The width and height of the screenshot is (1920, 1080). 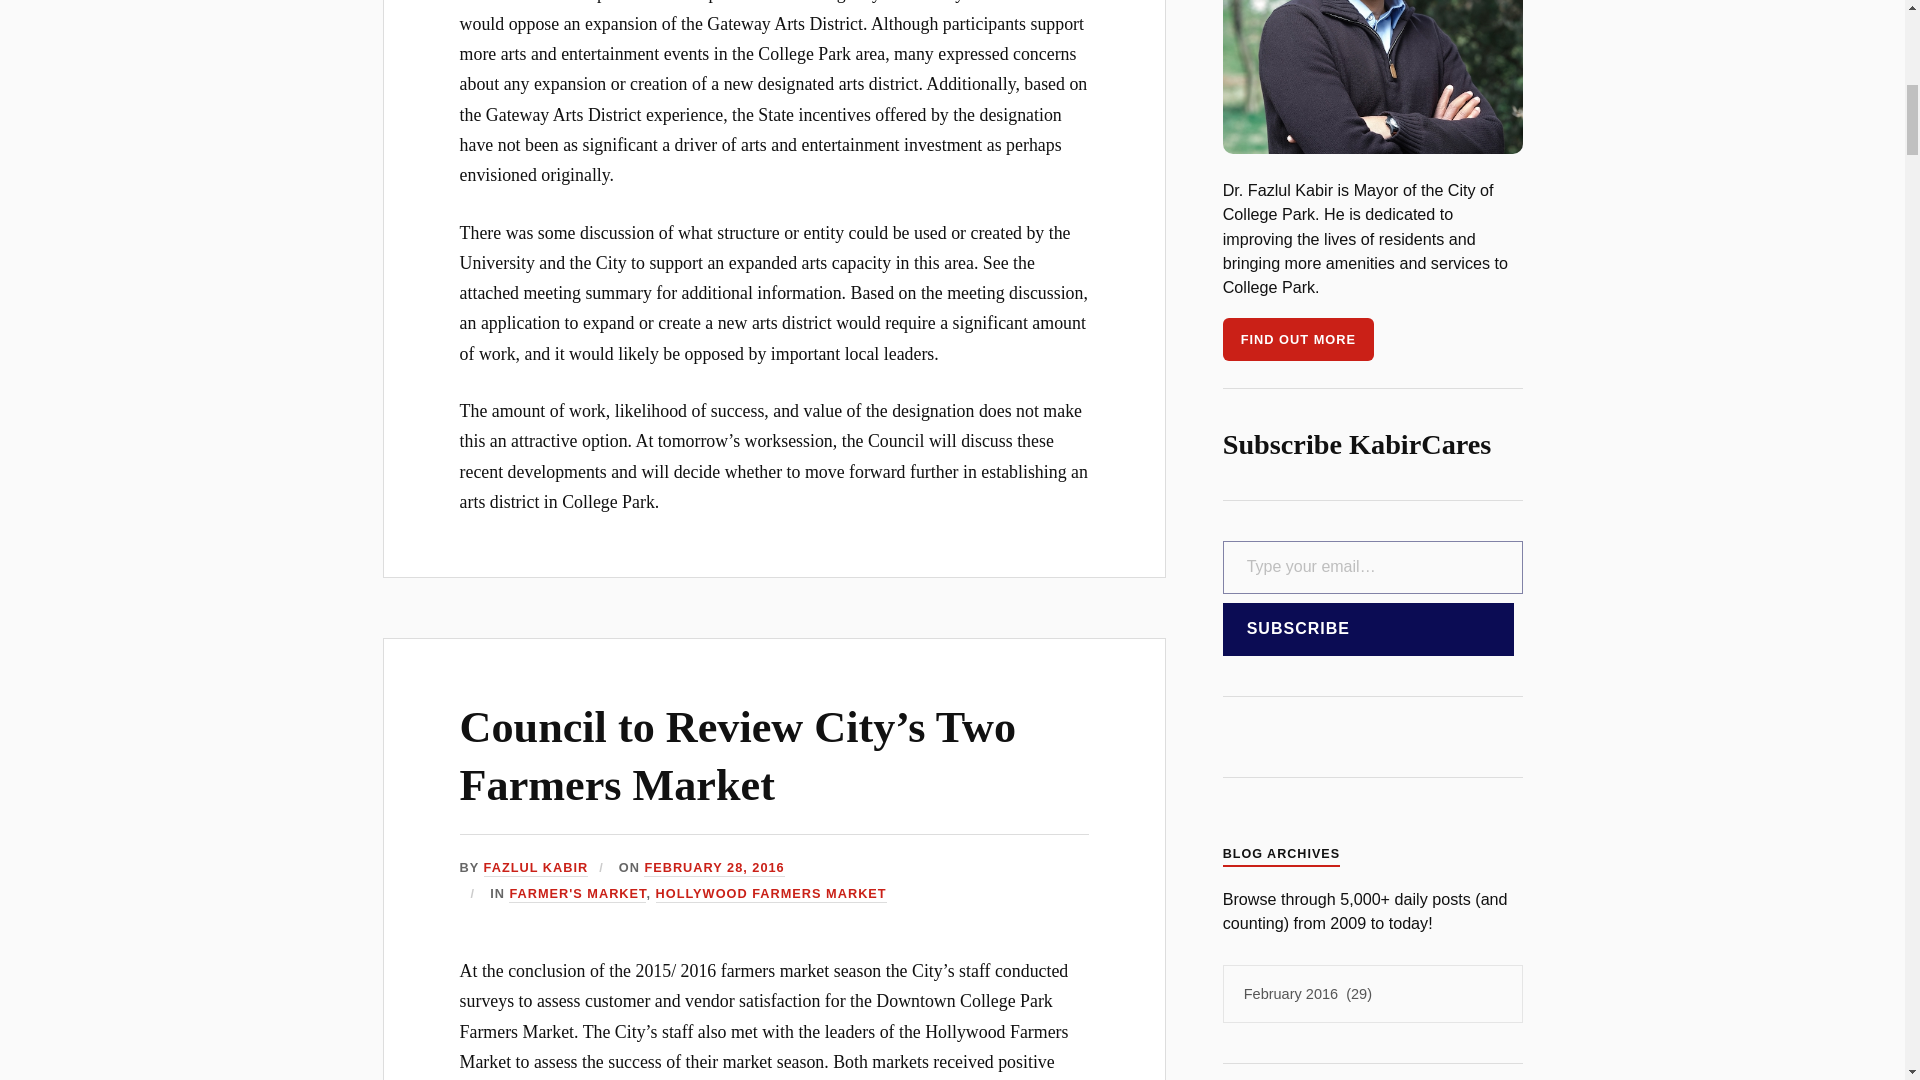 I want to click on FEBRUARY 28, 2016, so click(x=713, y=868).